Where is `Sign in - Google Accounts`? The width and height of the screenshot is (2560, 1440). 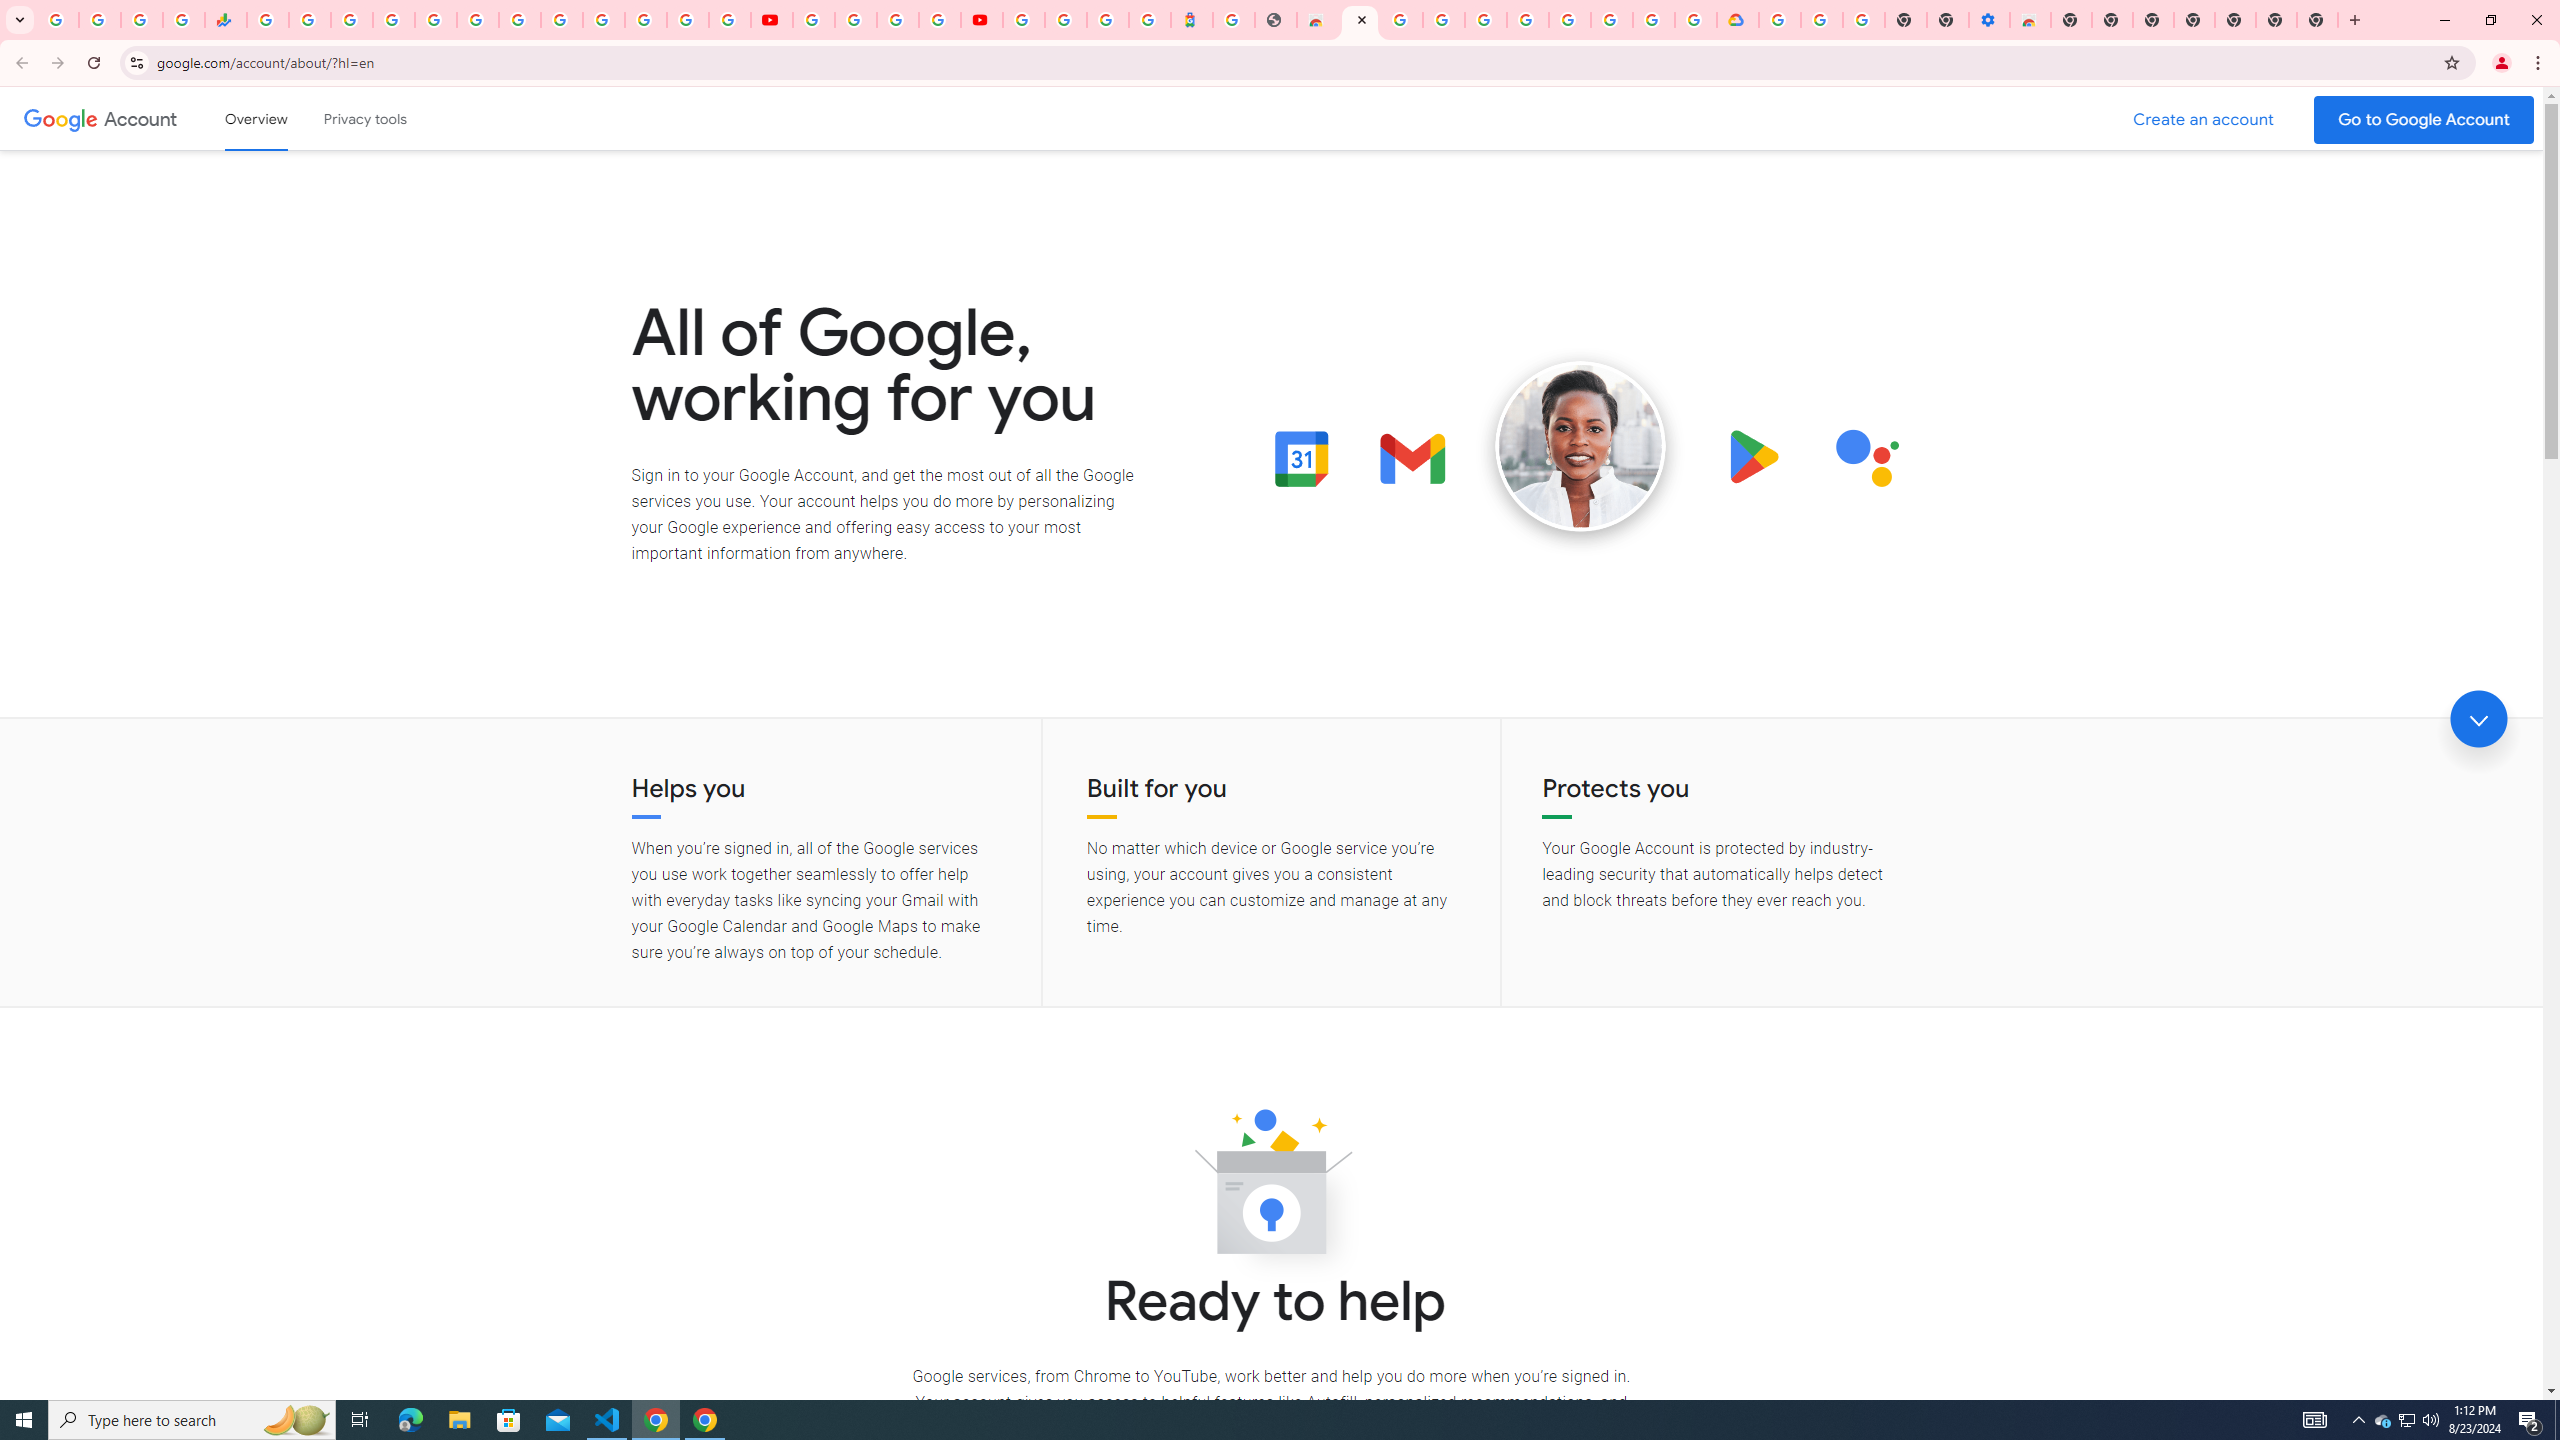
Sign in - Google Accounts is located at coordinates (1066, 20).